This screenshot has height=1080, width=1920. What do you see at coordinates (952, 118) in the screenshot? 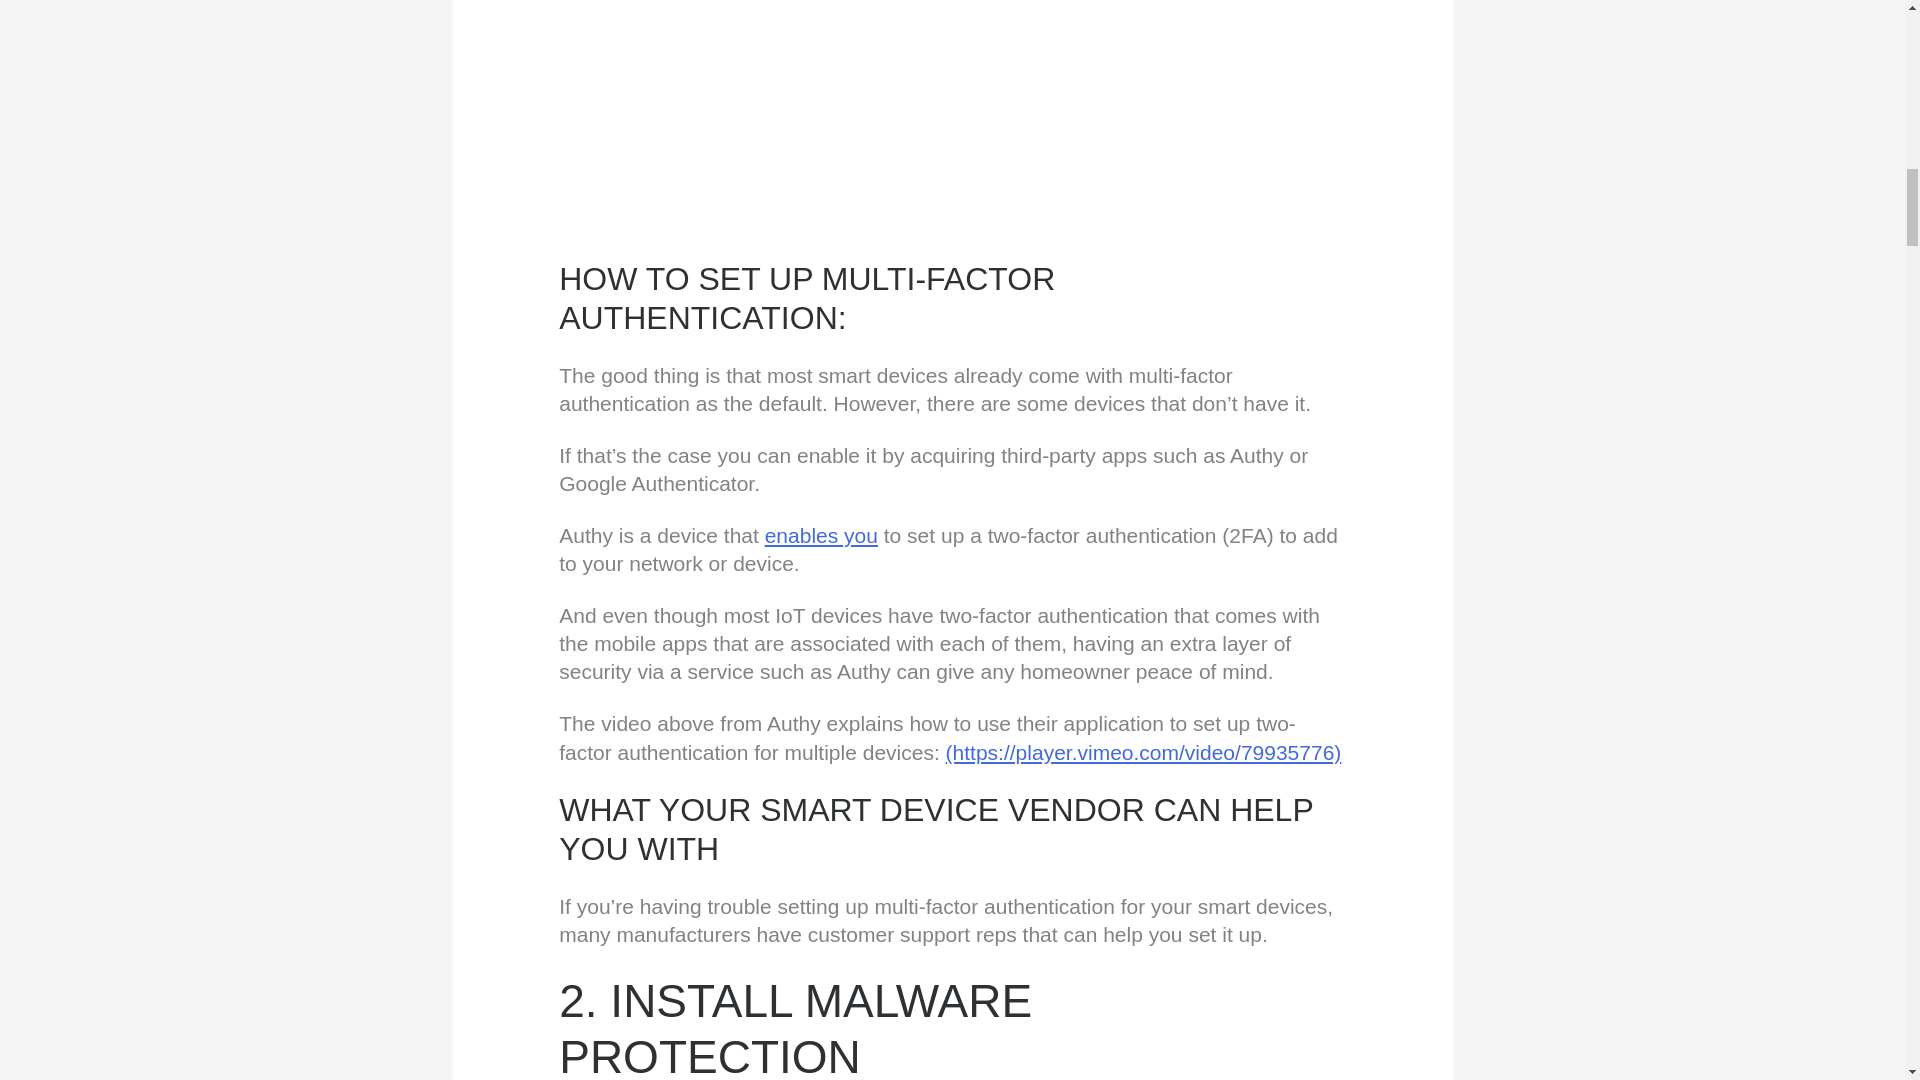
I see `Multi device two-factor authentication with Authy.` at bounding box center [952, 118].